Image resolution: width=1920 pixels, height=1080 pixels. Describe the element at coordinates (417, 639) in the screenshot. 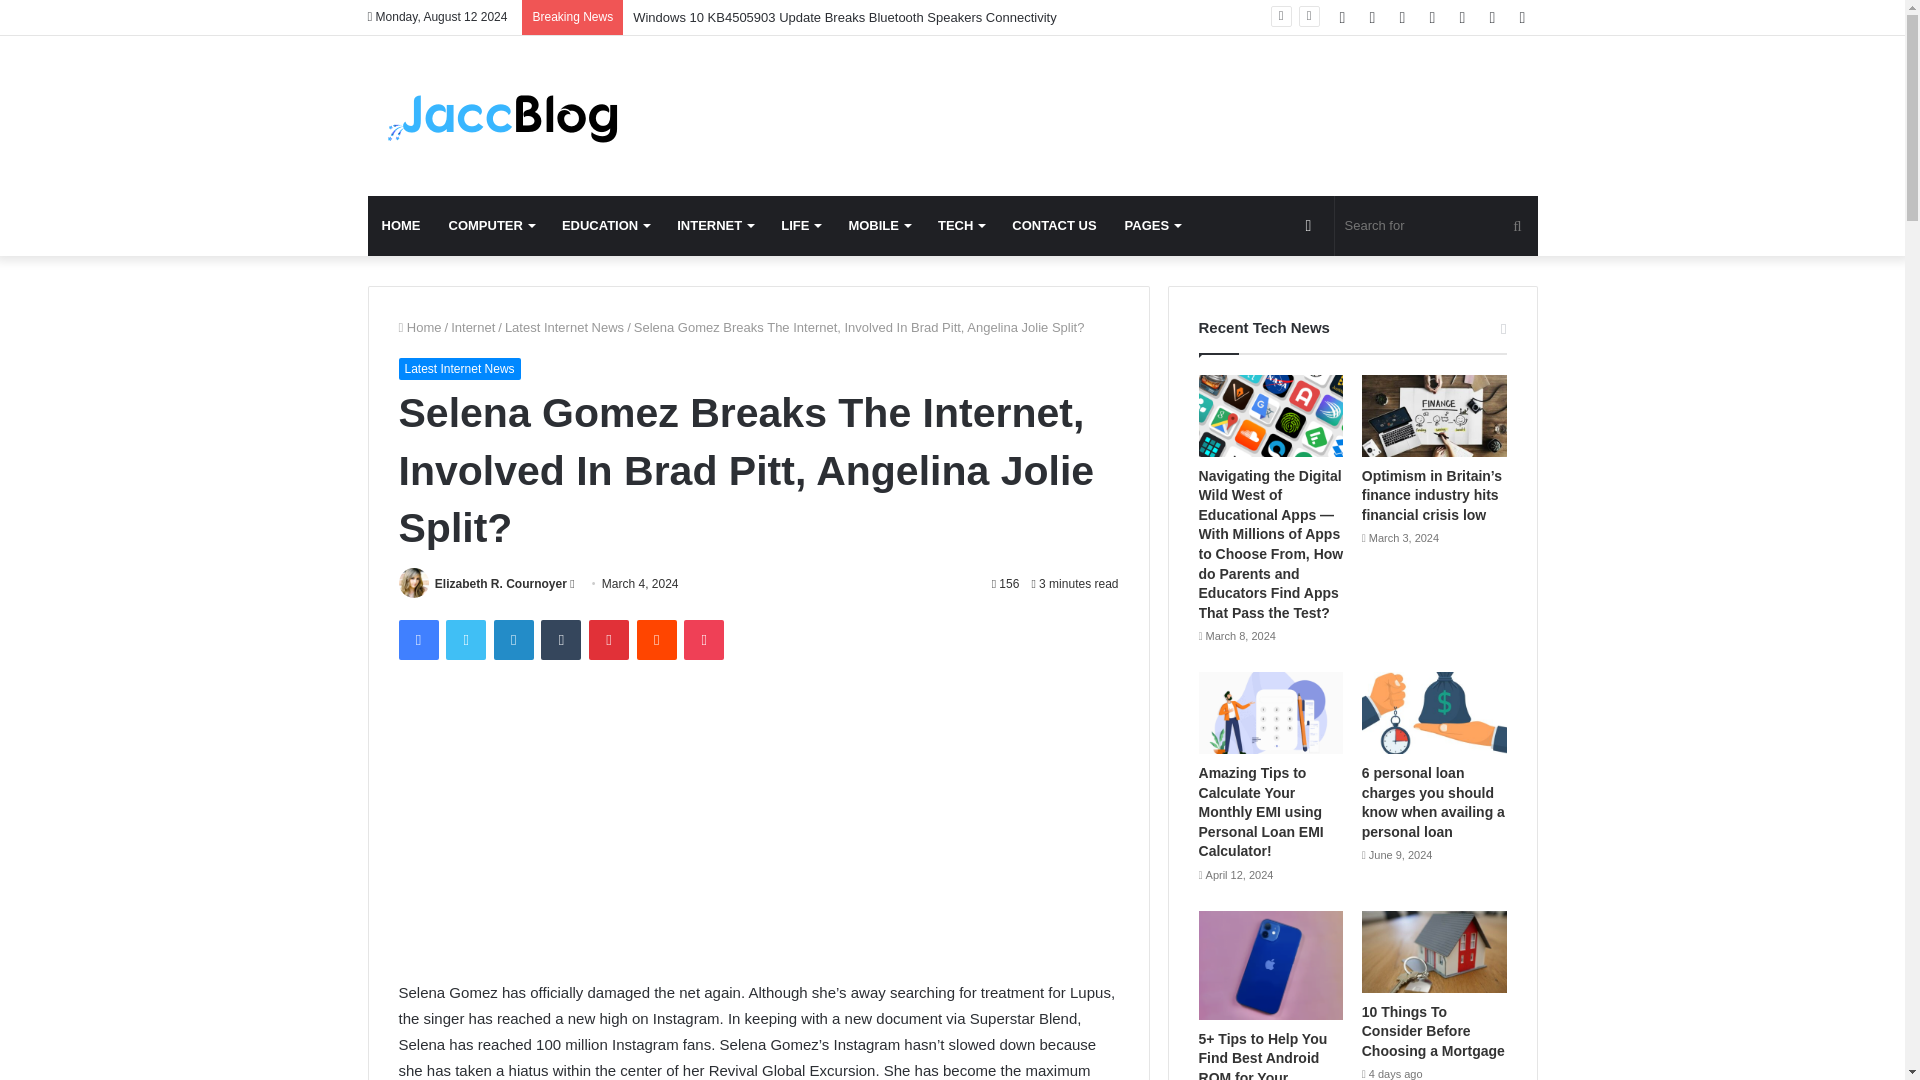

I see `Facebook` at that location.